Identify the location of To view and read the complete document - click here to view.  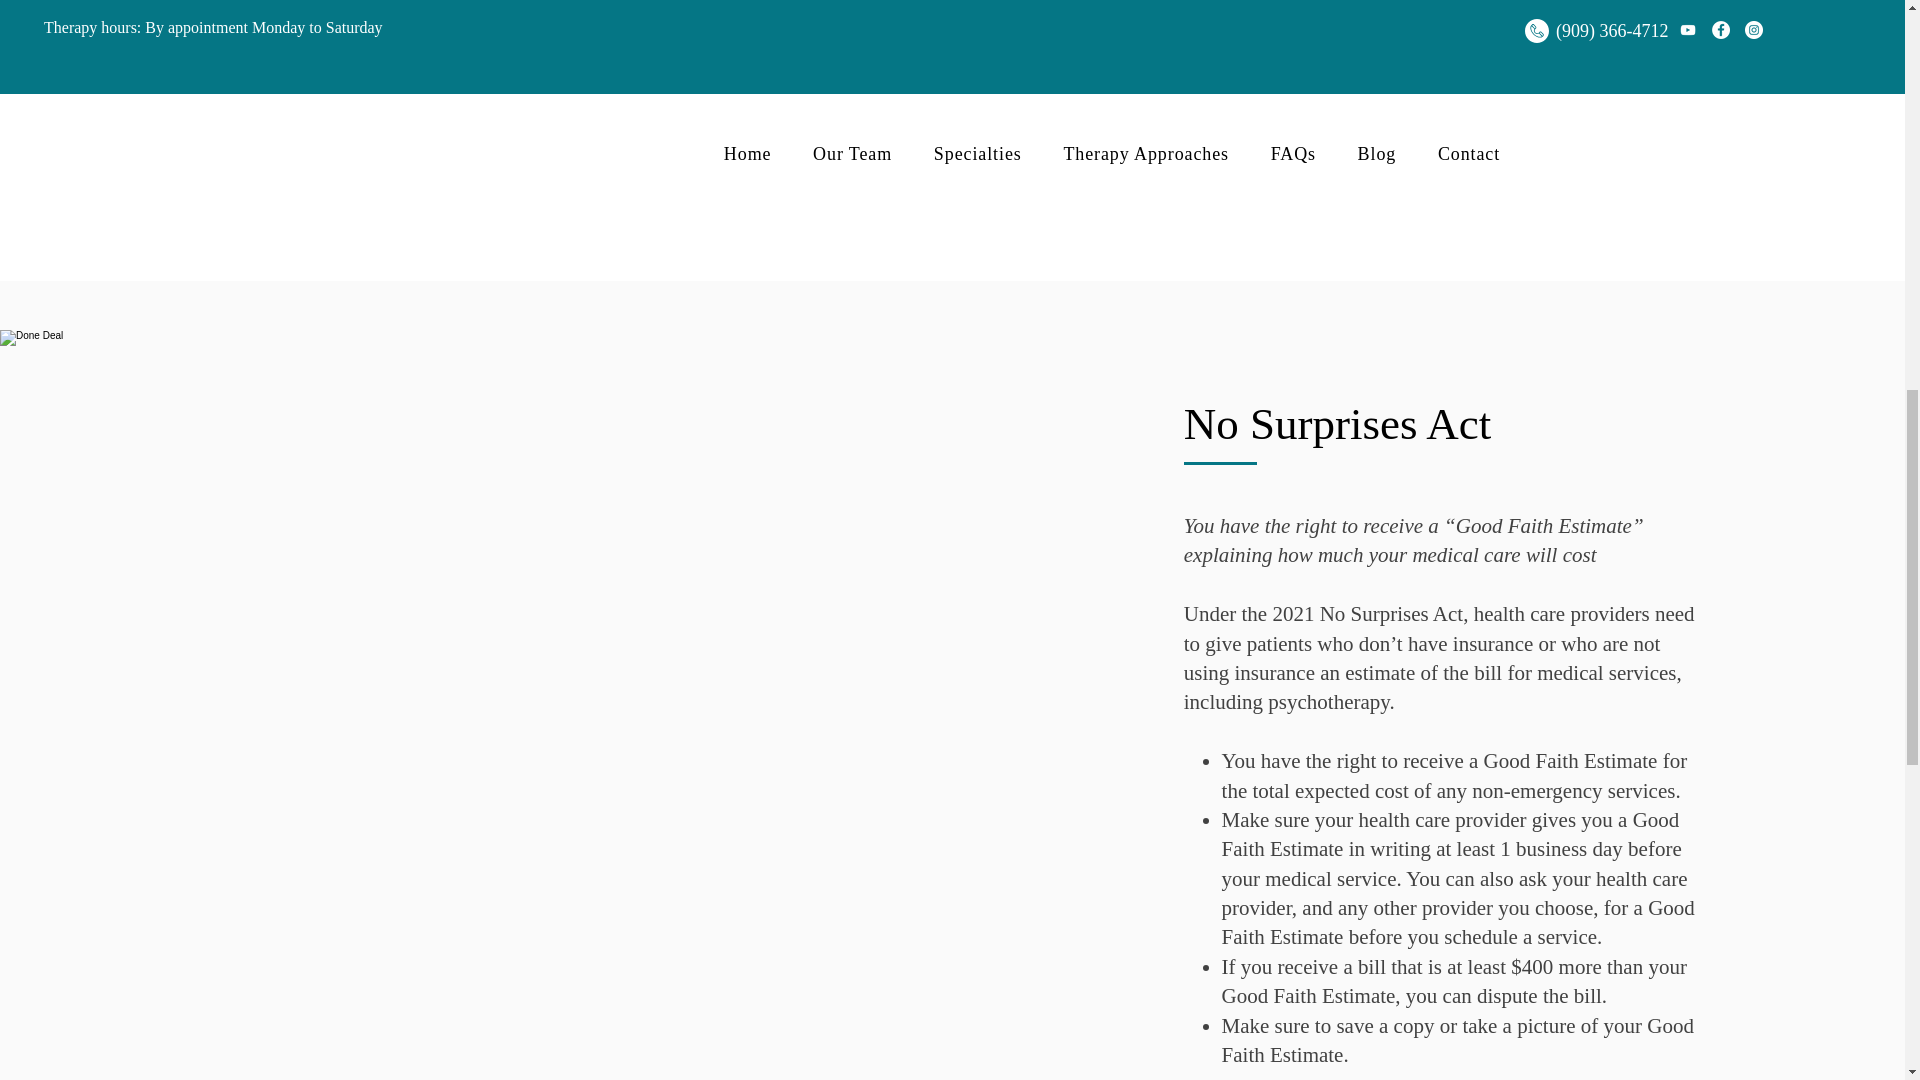
(438, 217).